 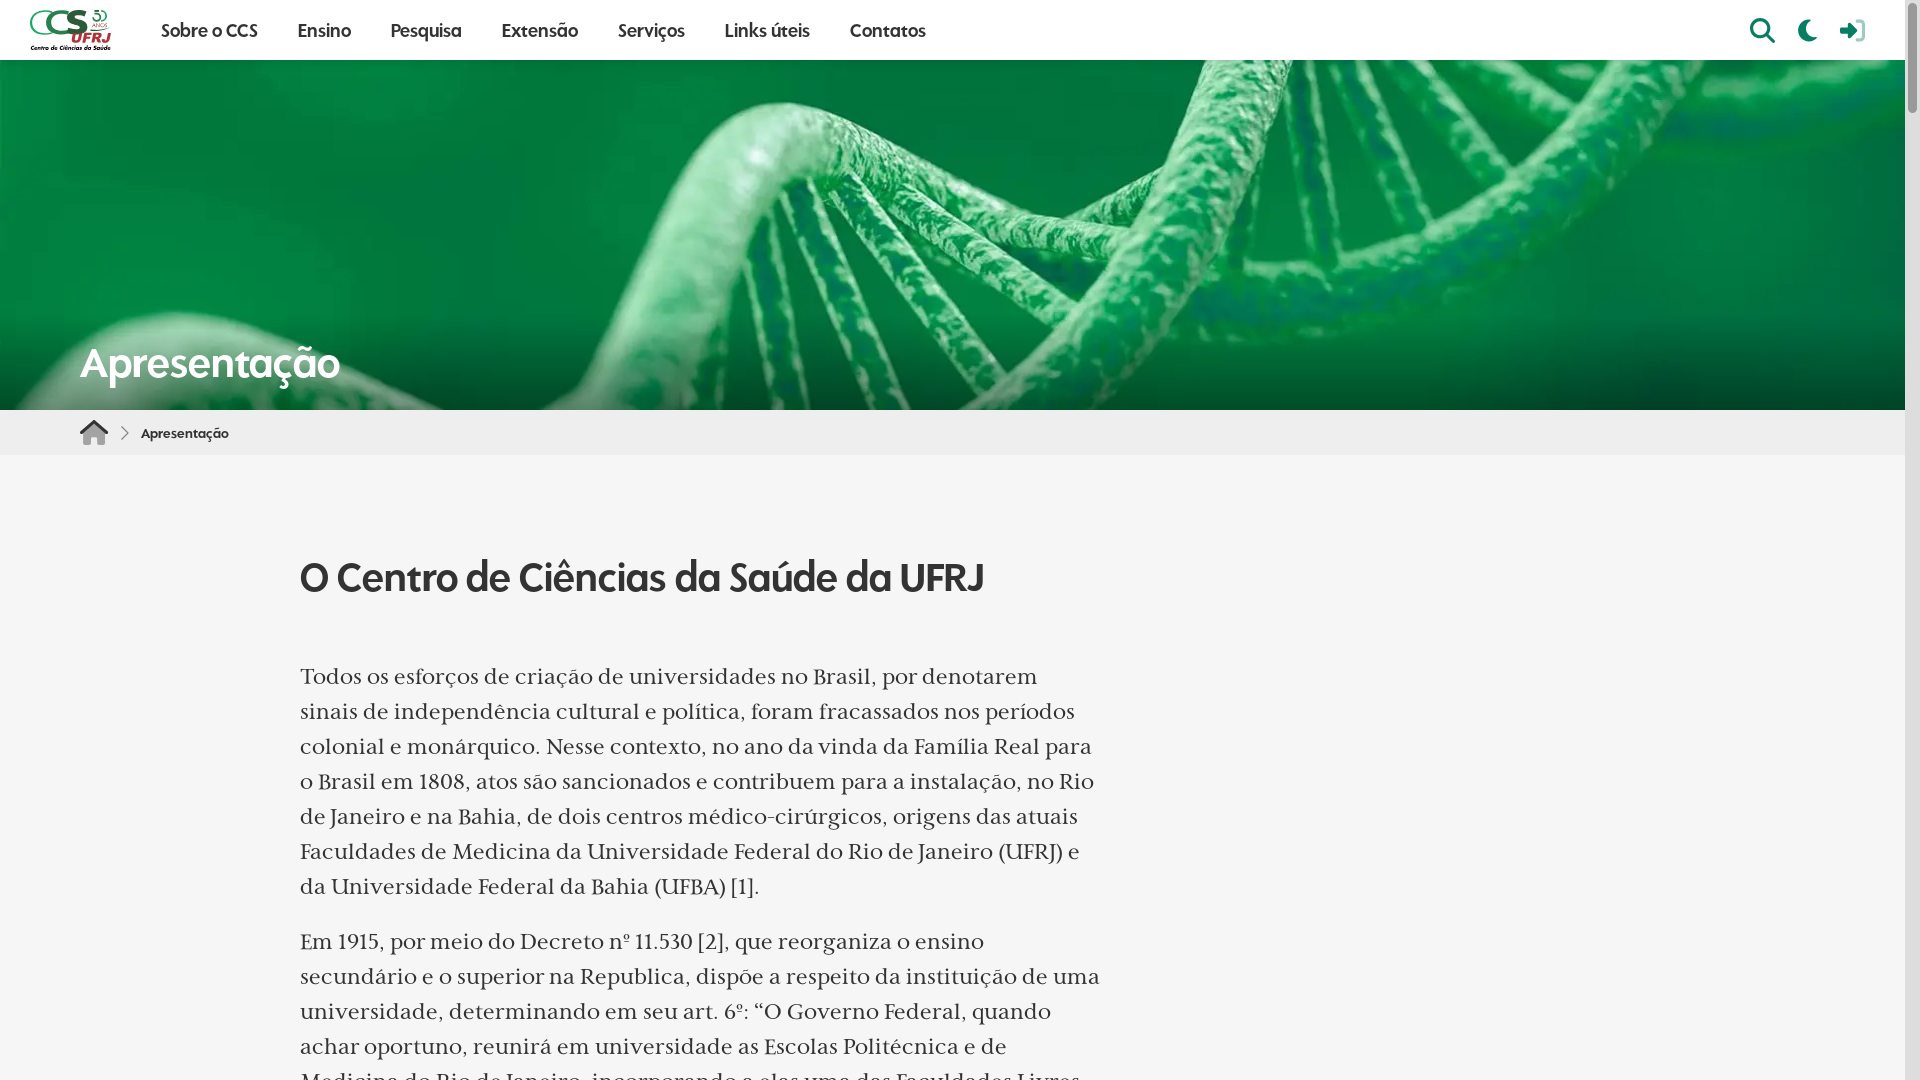 I want to click on Contatos, so click(x=888, y=30).